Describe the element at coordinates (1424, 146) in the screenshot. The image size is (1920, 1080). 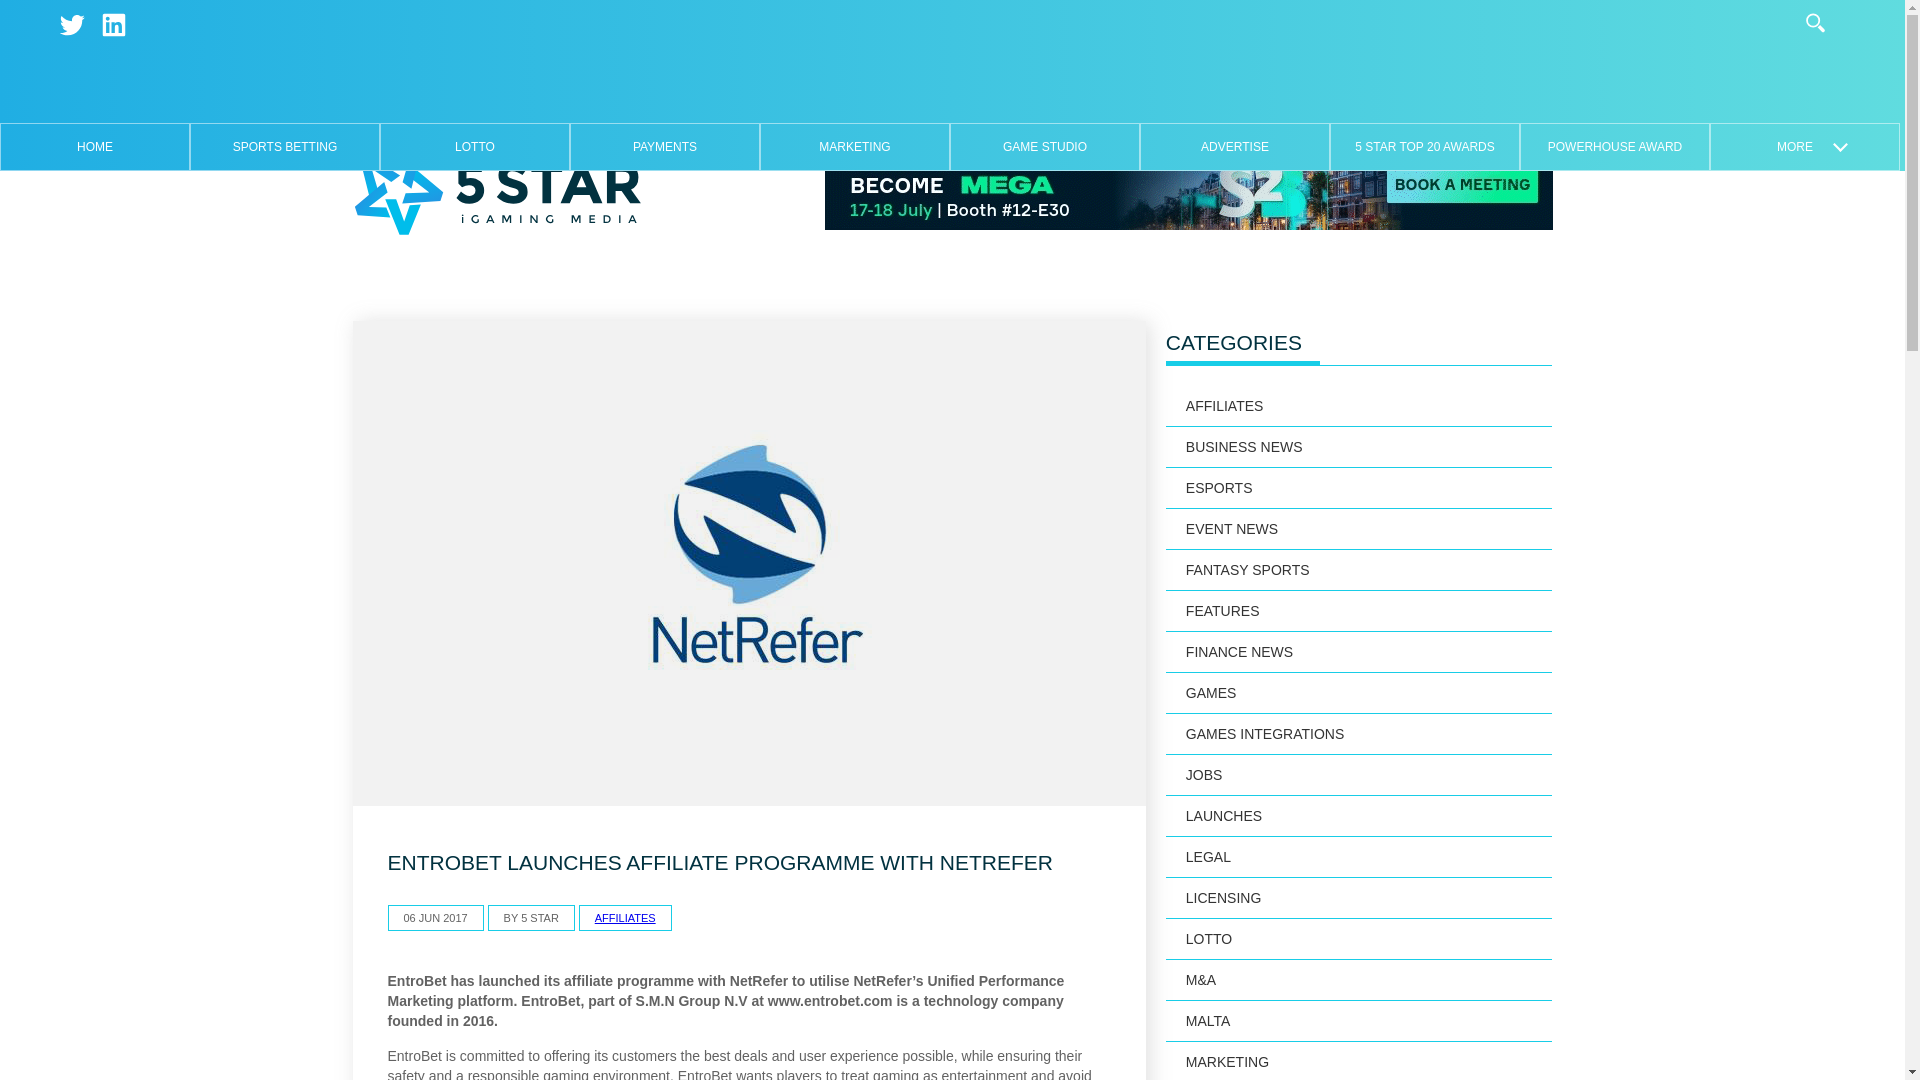
I see `5 STAR TOP 20 AWARDS` at that location.